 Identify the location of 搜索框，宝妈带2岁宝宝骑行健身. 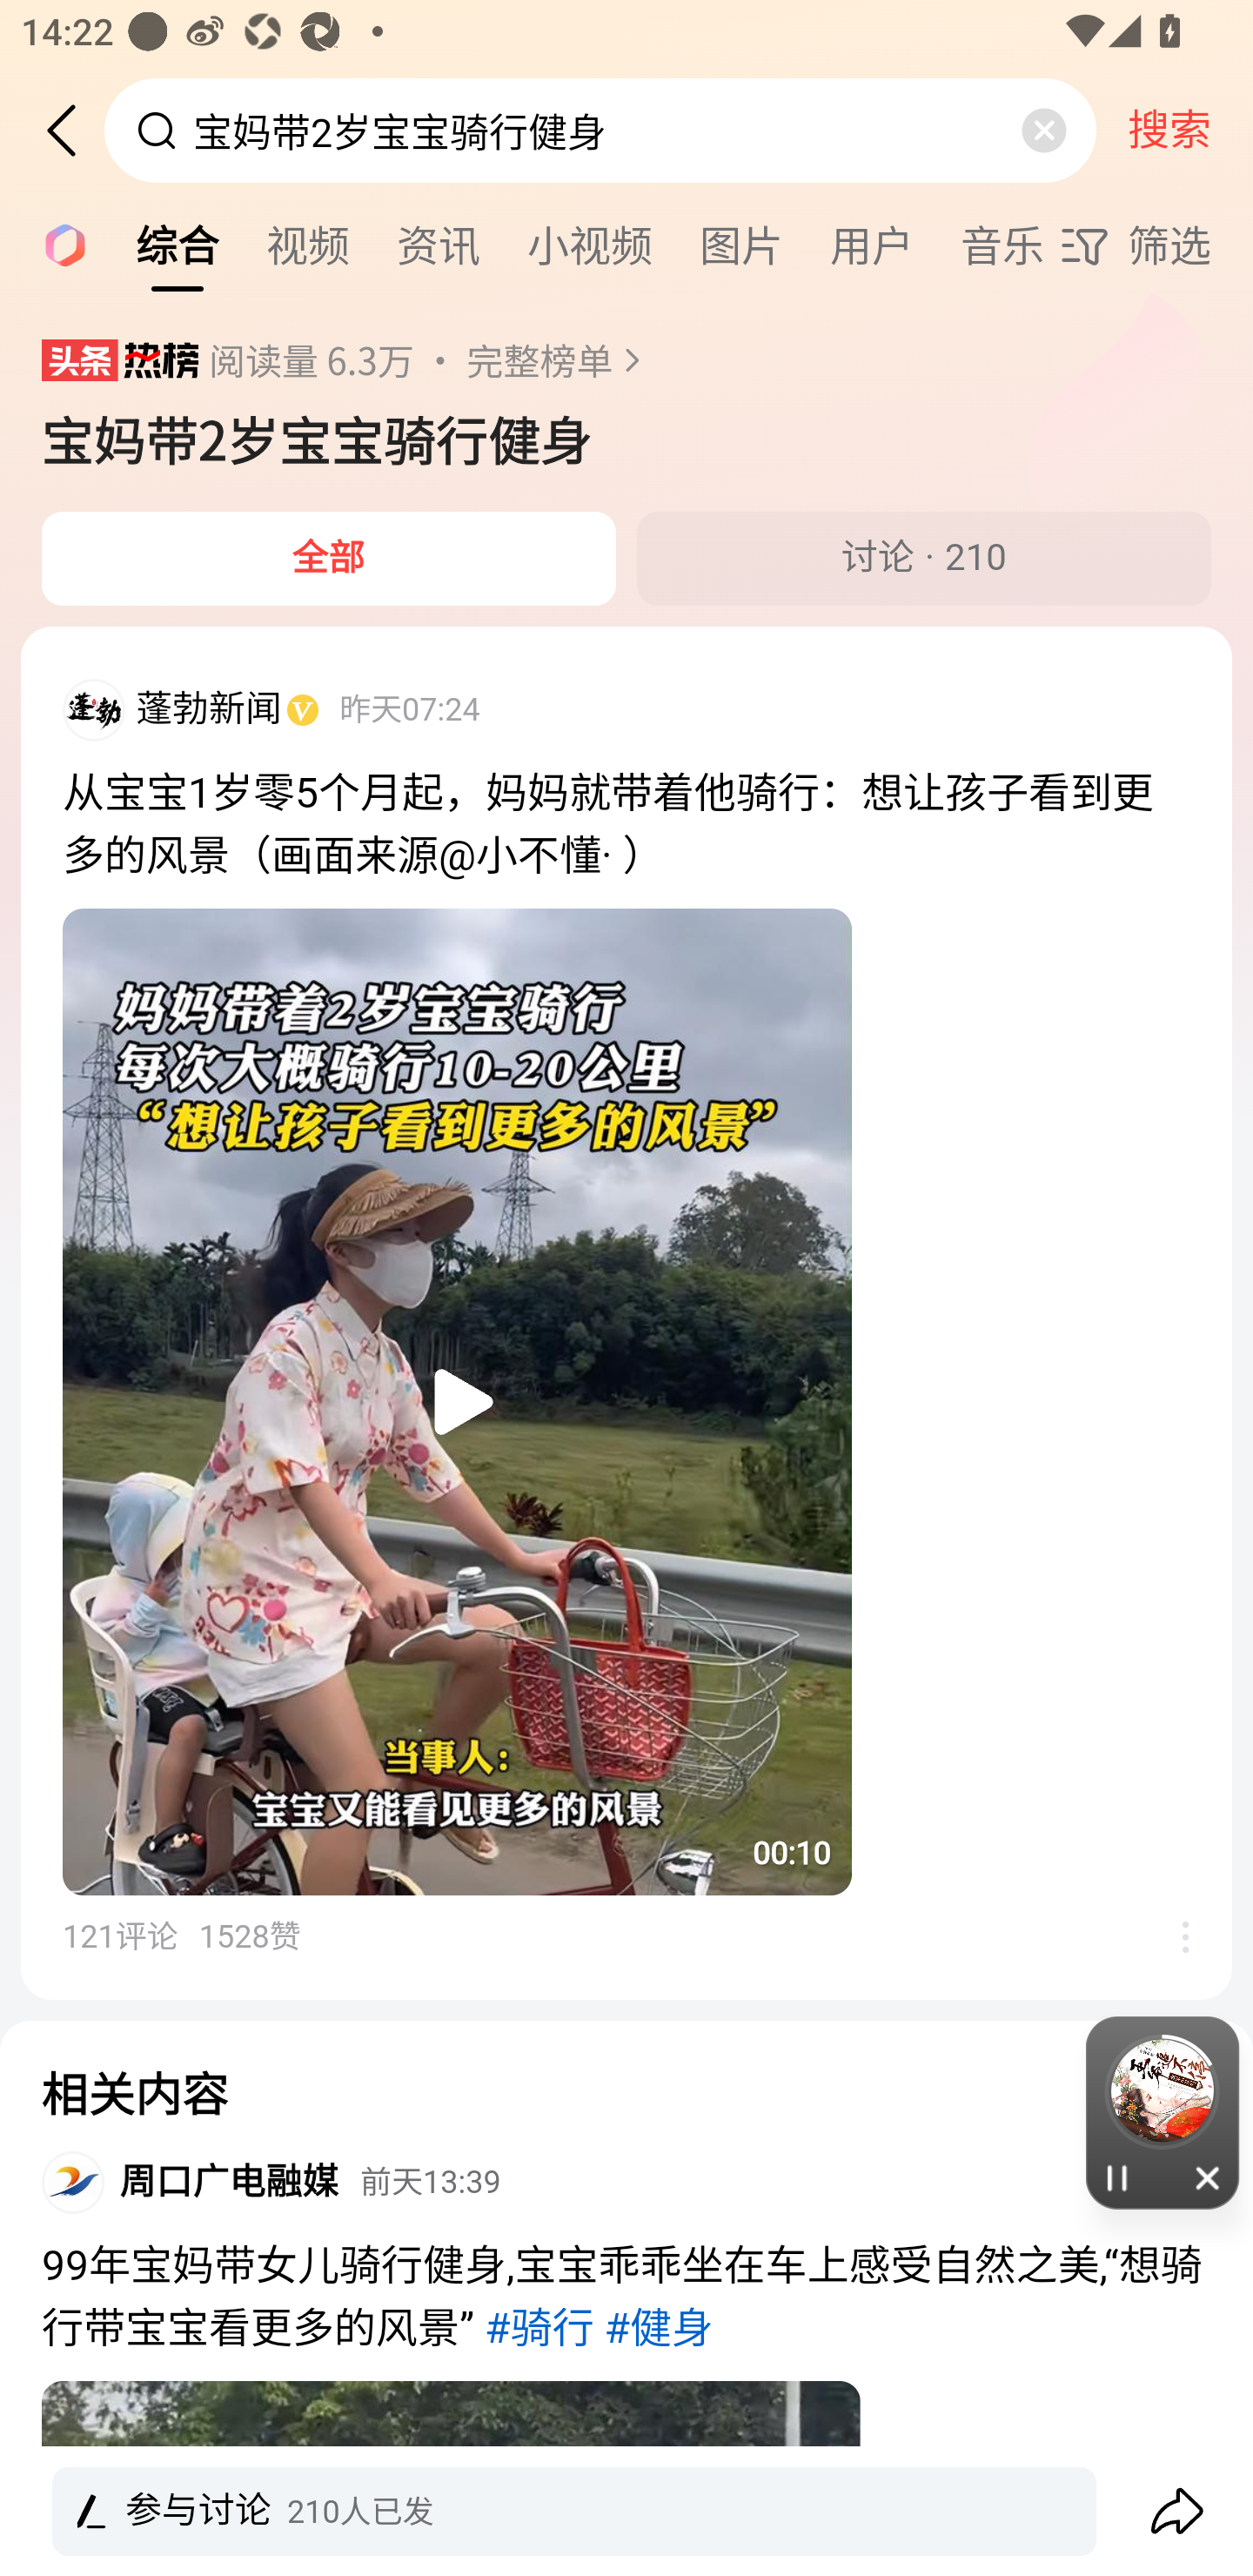
(602, 130).